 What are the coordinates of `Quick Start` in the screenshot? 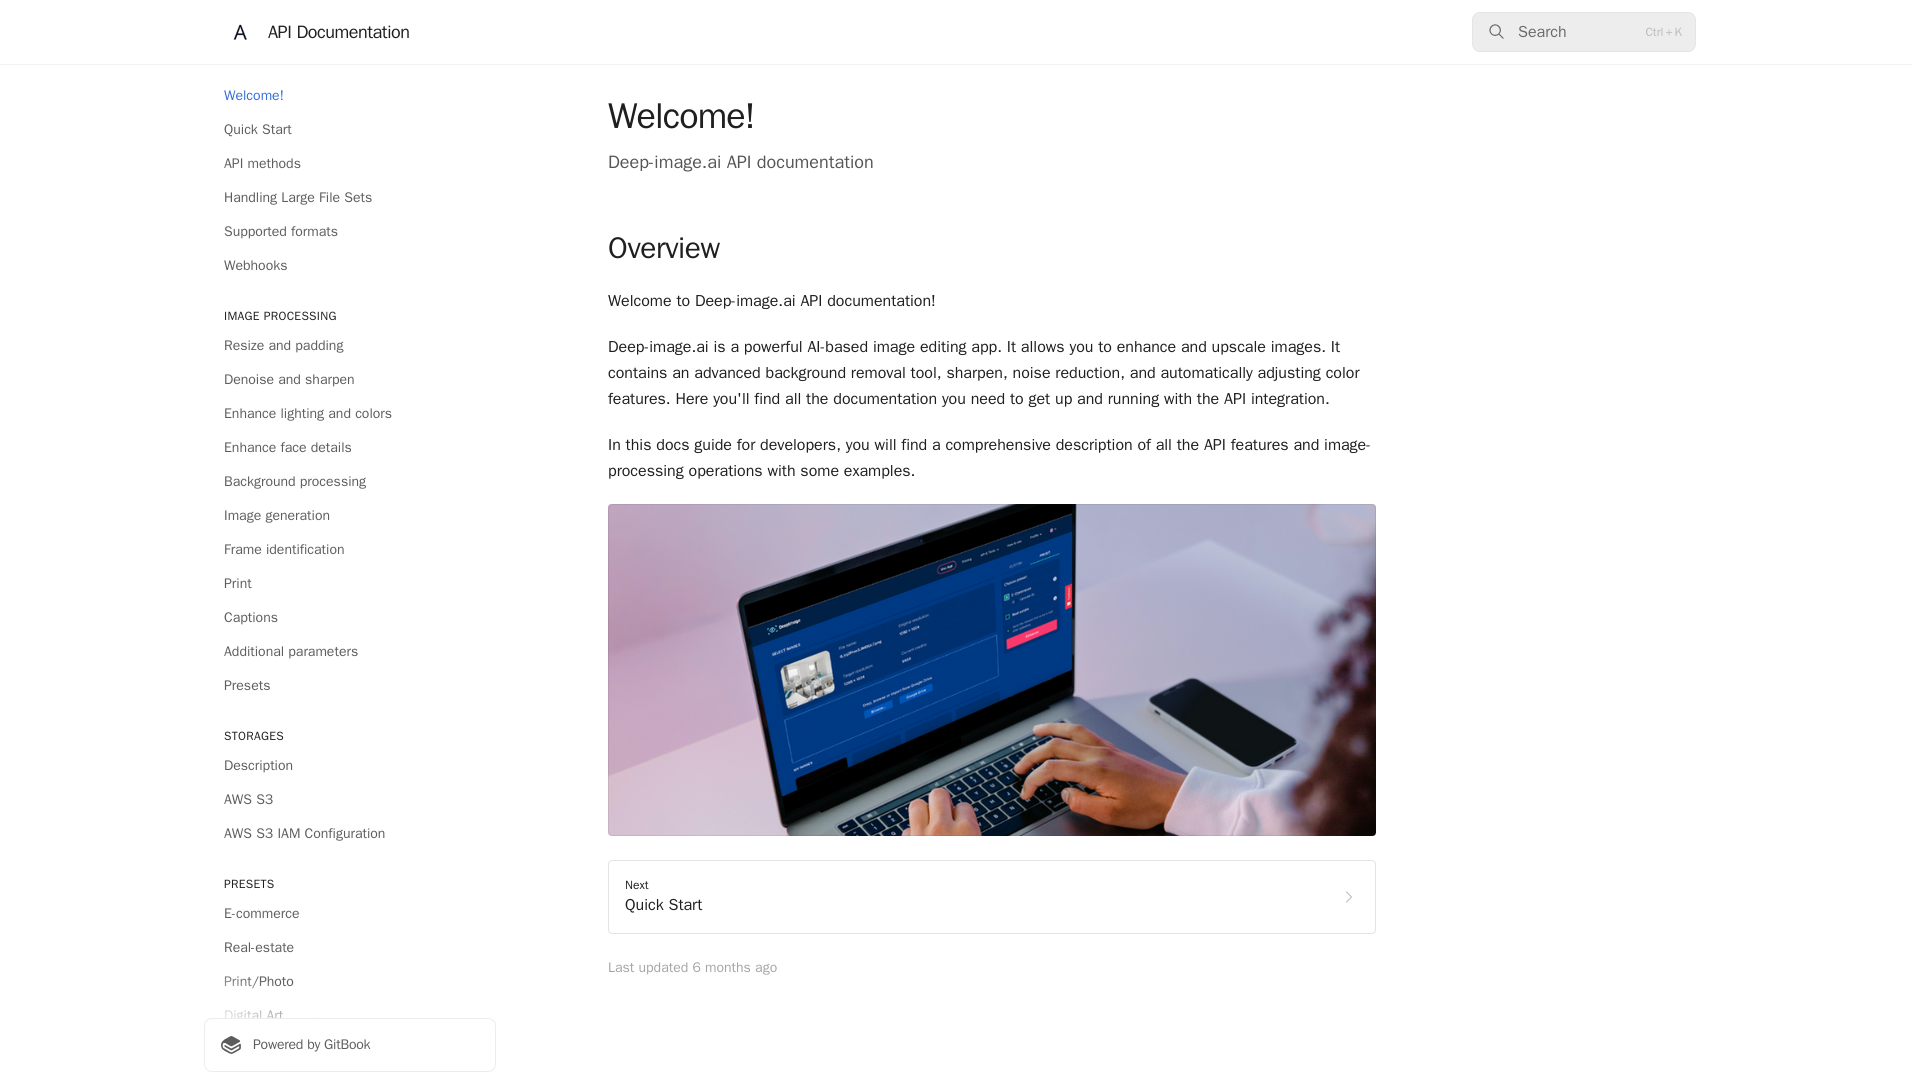 It's located at (349, 130).